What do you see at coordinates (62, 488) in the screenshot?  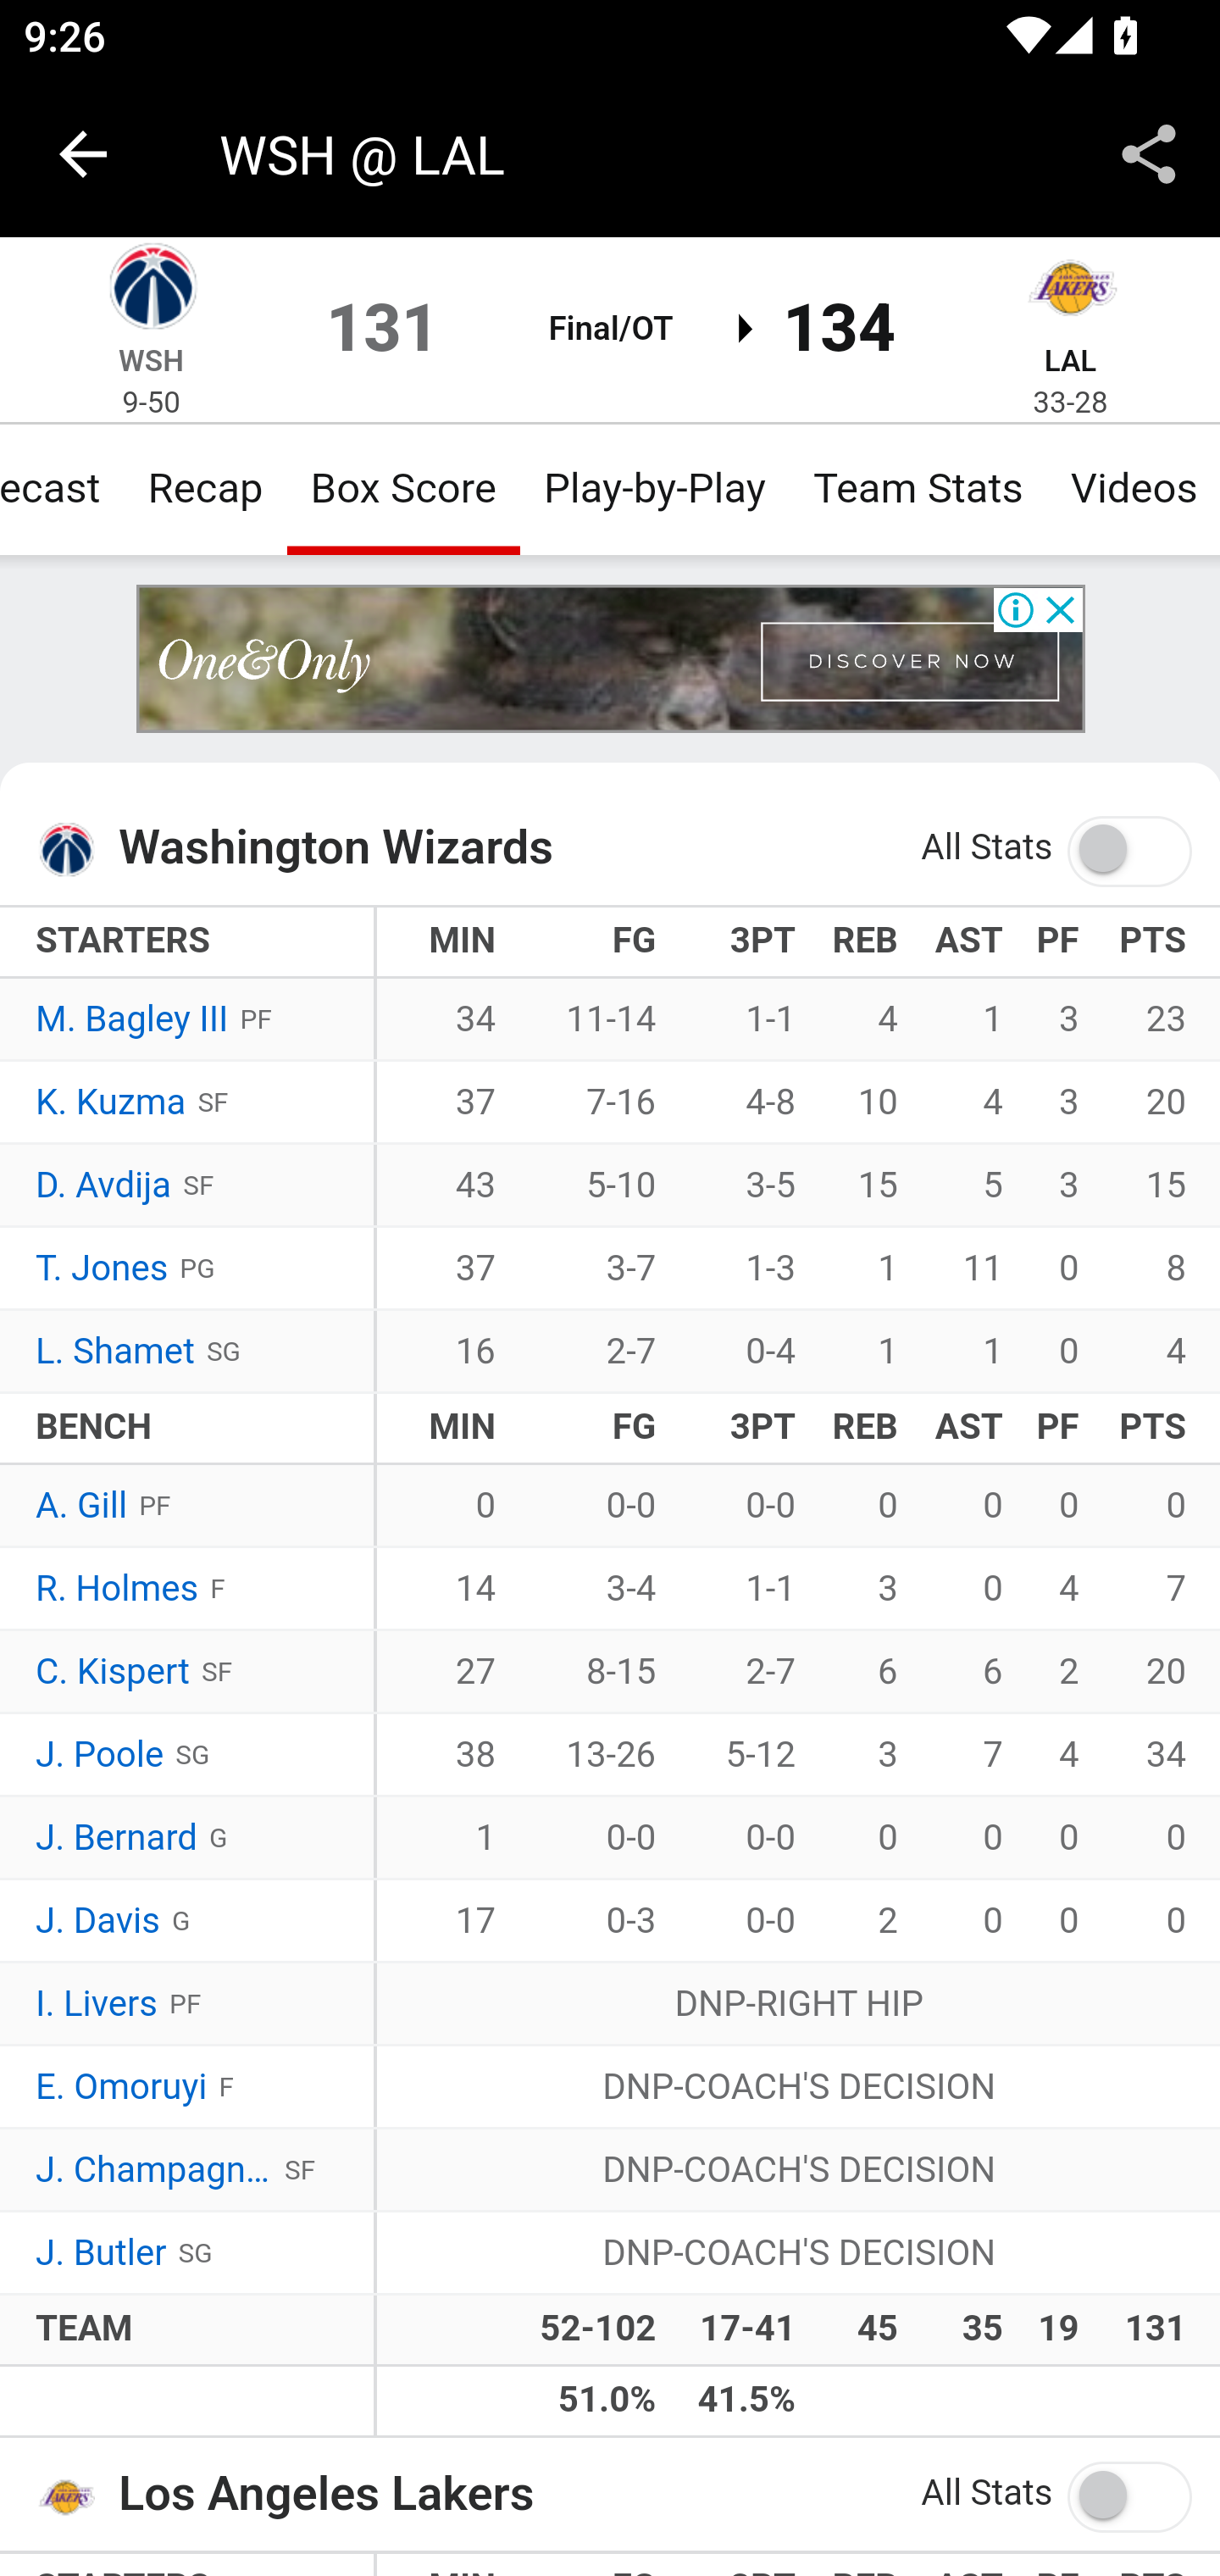 I see `Gamecast` at bounding box center [62, 488].